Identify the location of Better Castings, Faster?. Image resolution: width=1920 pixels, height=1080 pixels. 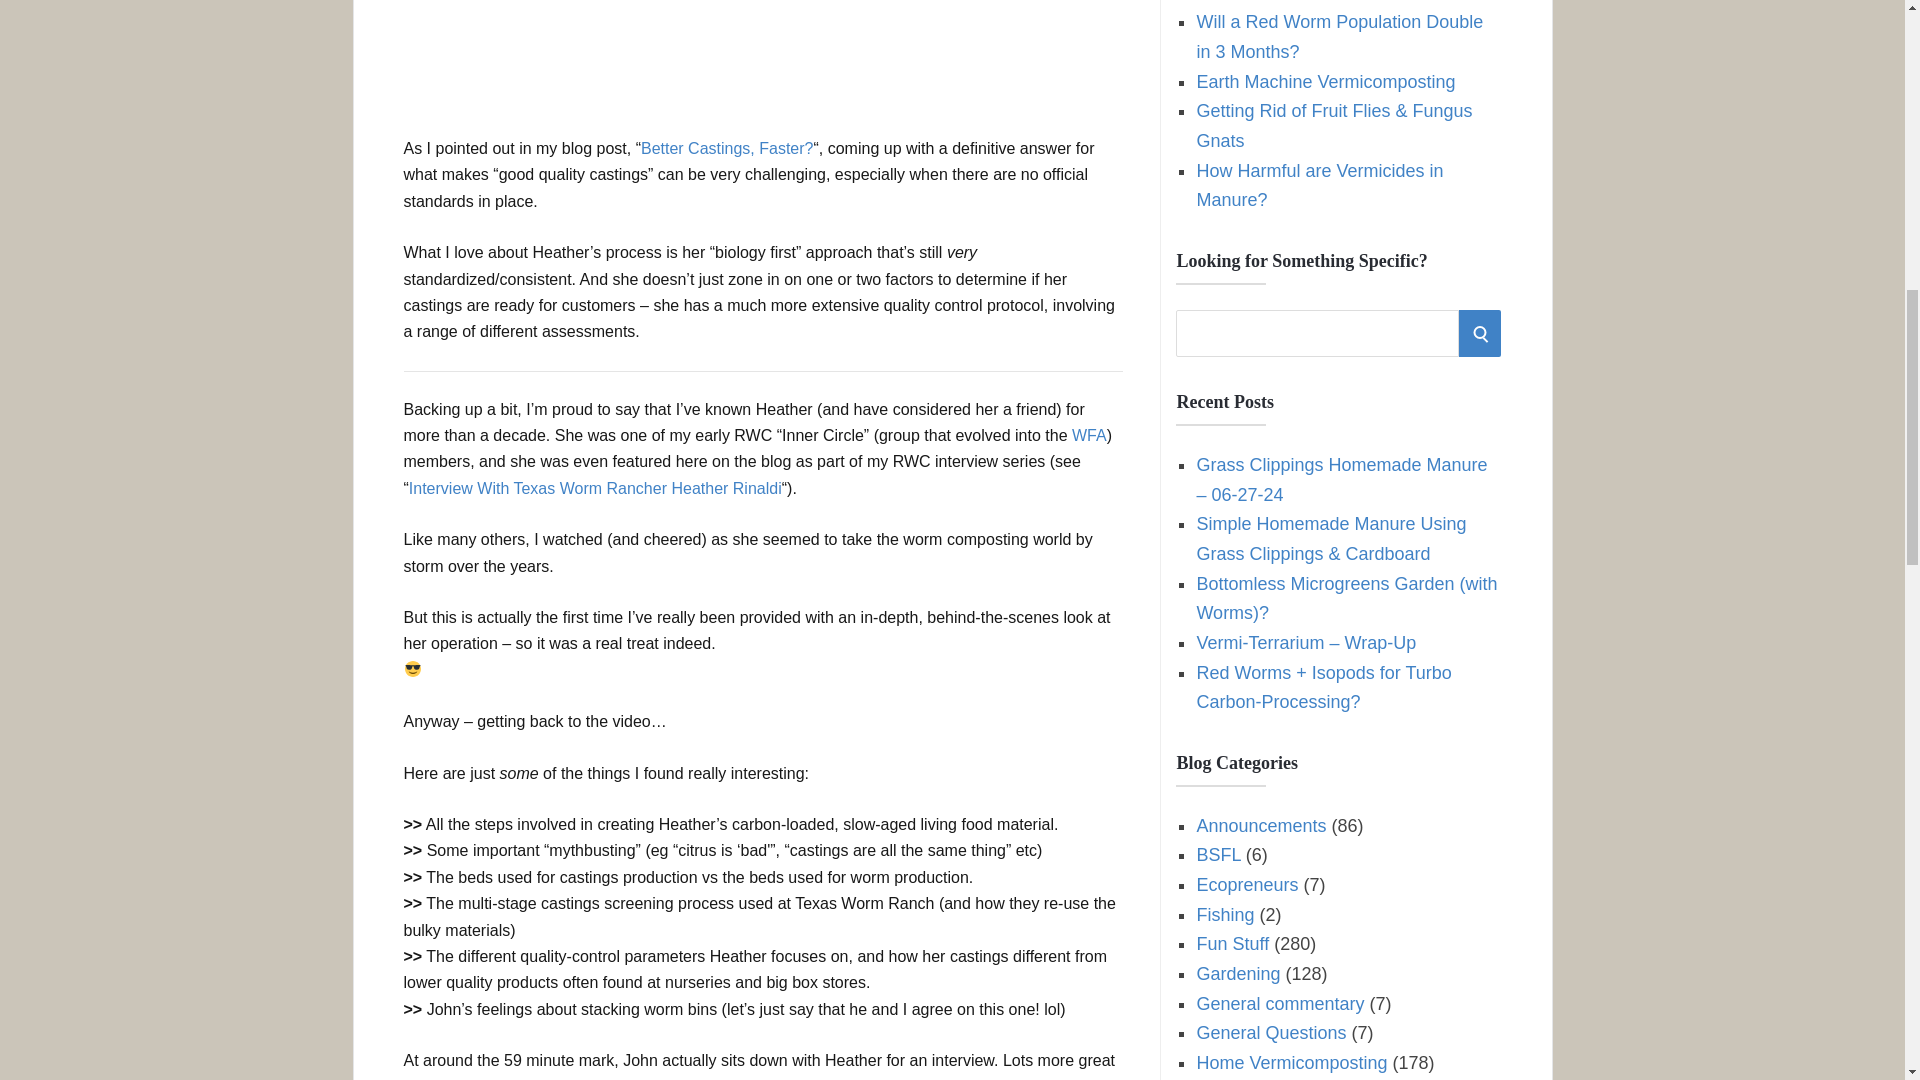
(728, 148).